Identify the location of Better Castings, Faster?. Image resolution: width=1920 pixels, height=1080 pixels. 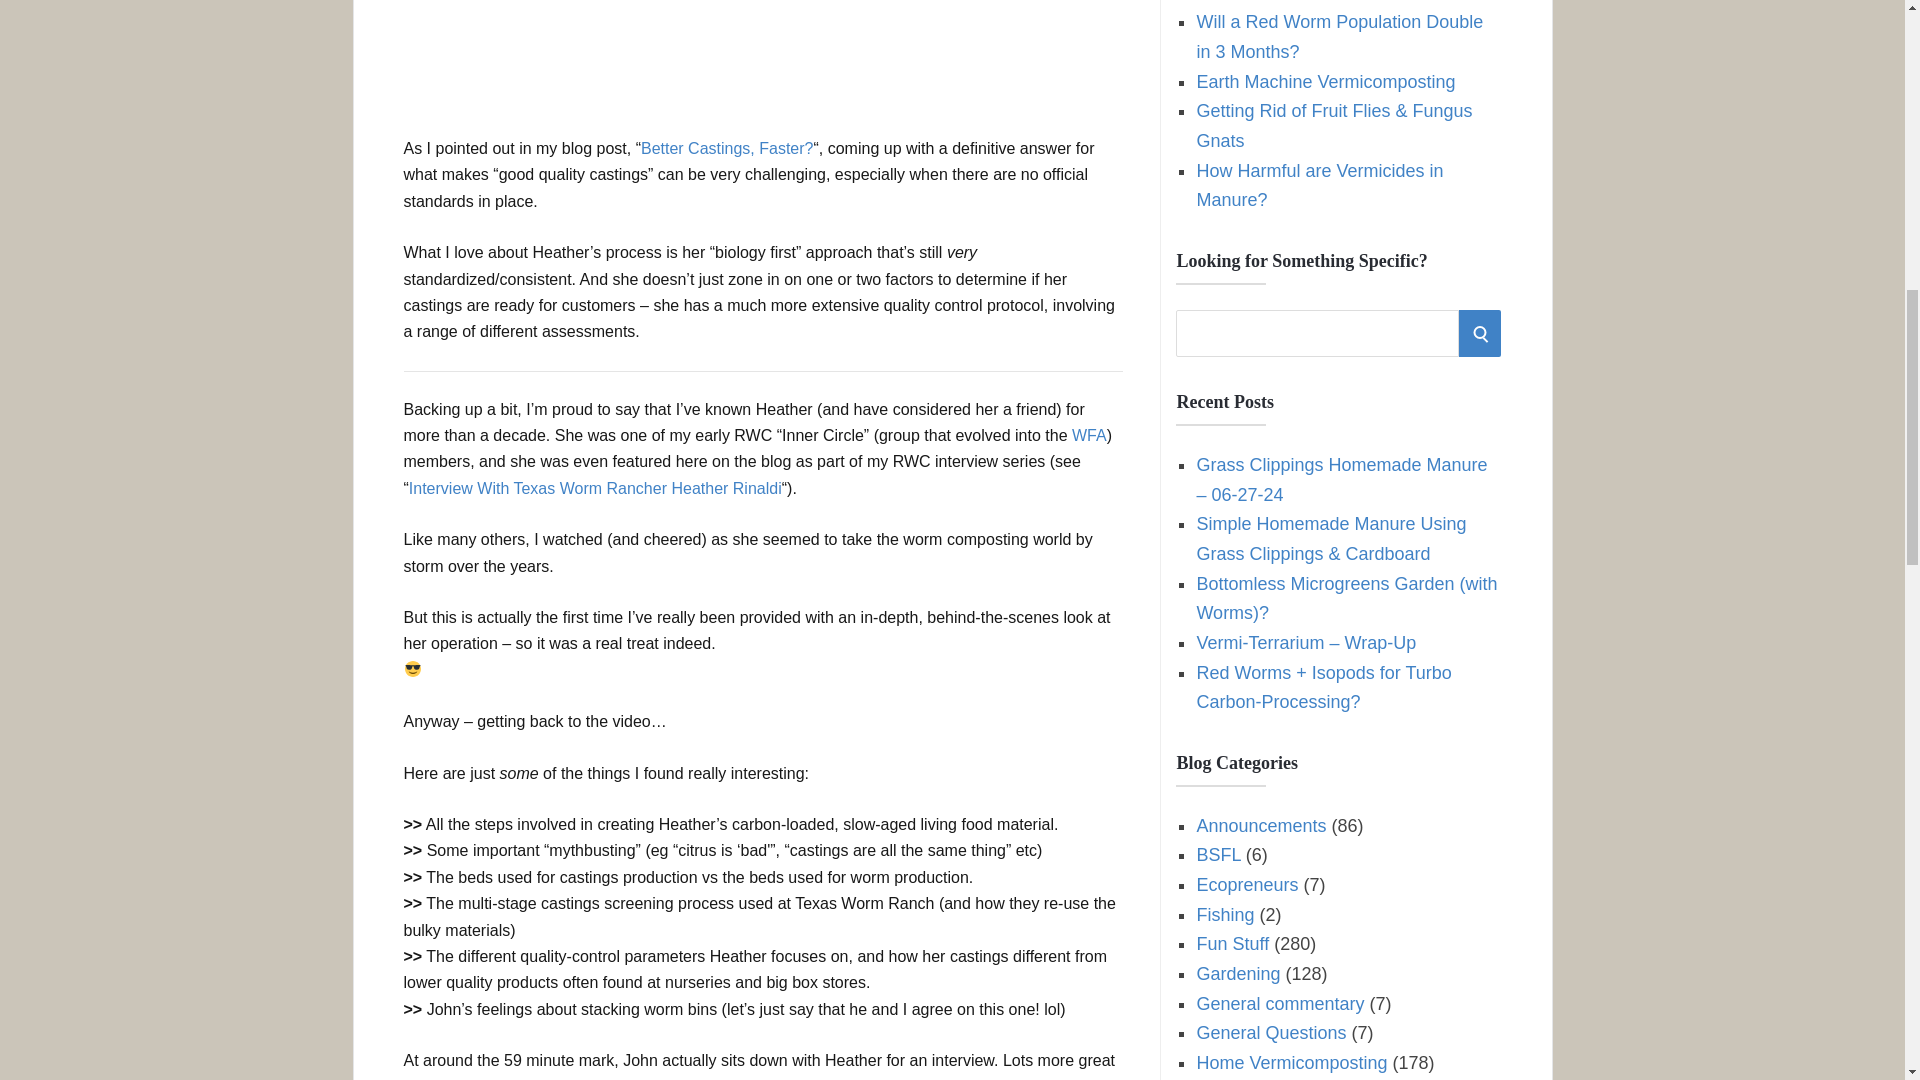
(728, 148).